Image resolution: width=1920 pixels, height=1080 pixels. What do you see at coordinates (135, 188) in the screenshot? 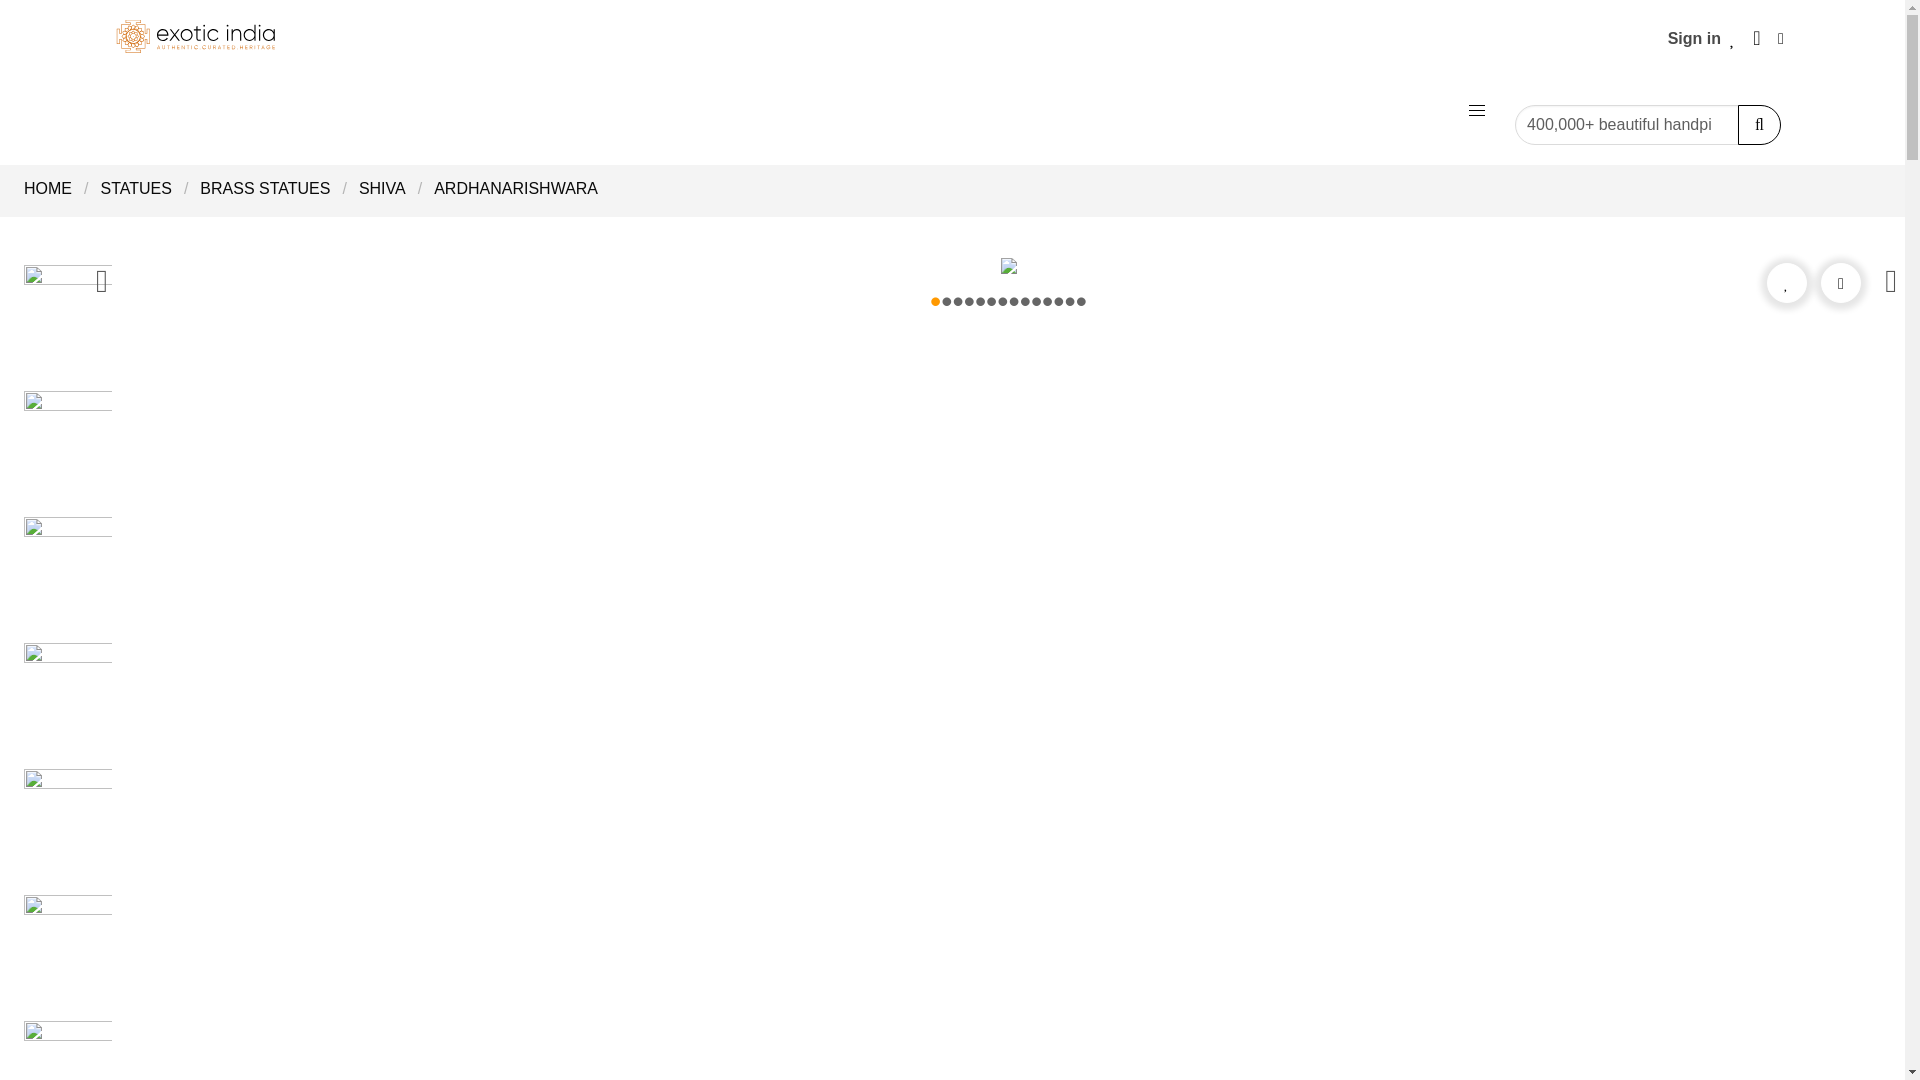
I see `STATUES` at bounding box center [135, 188].